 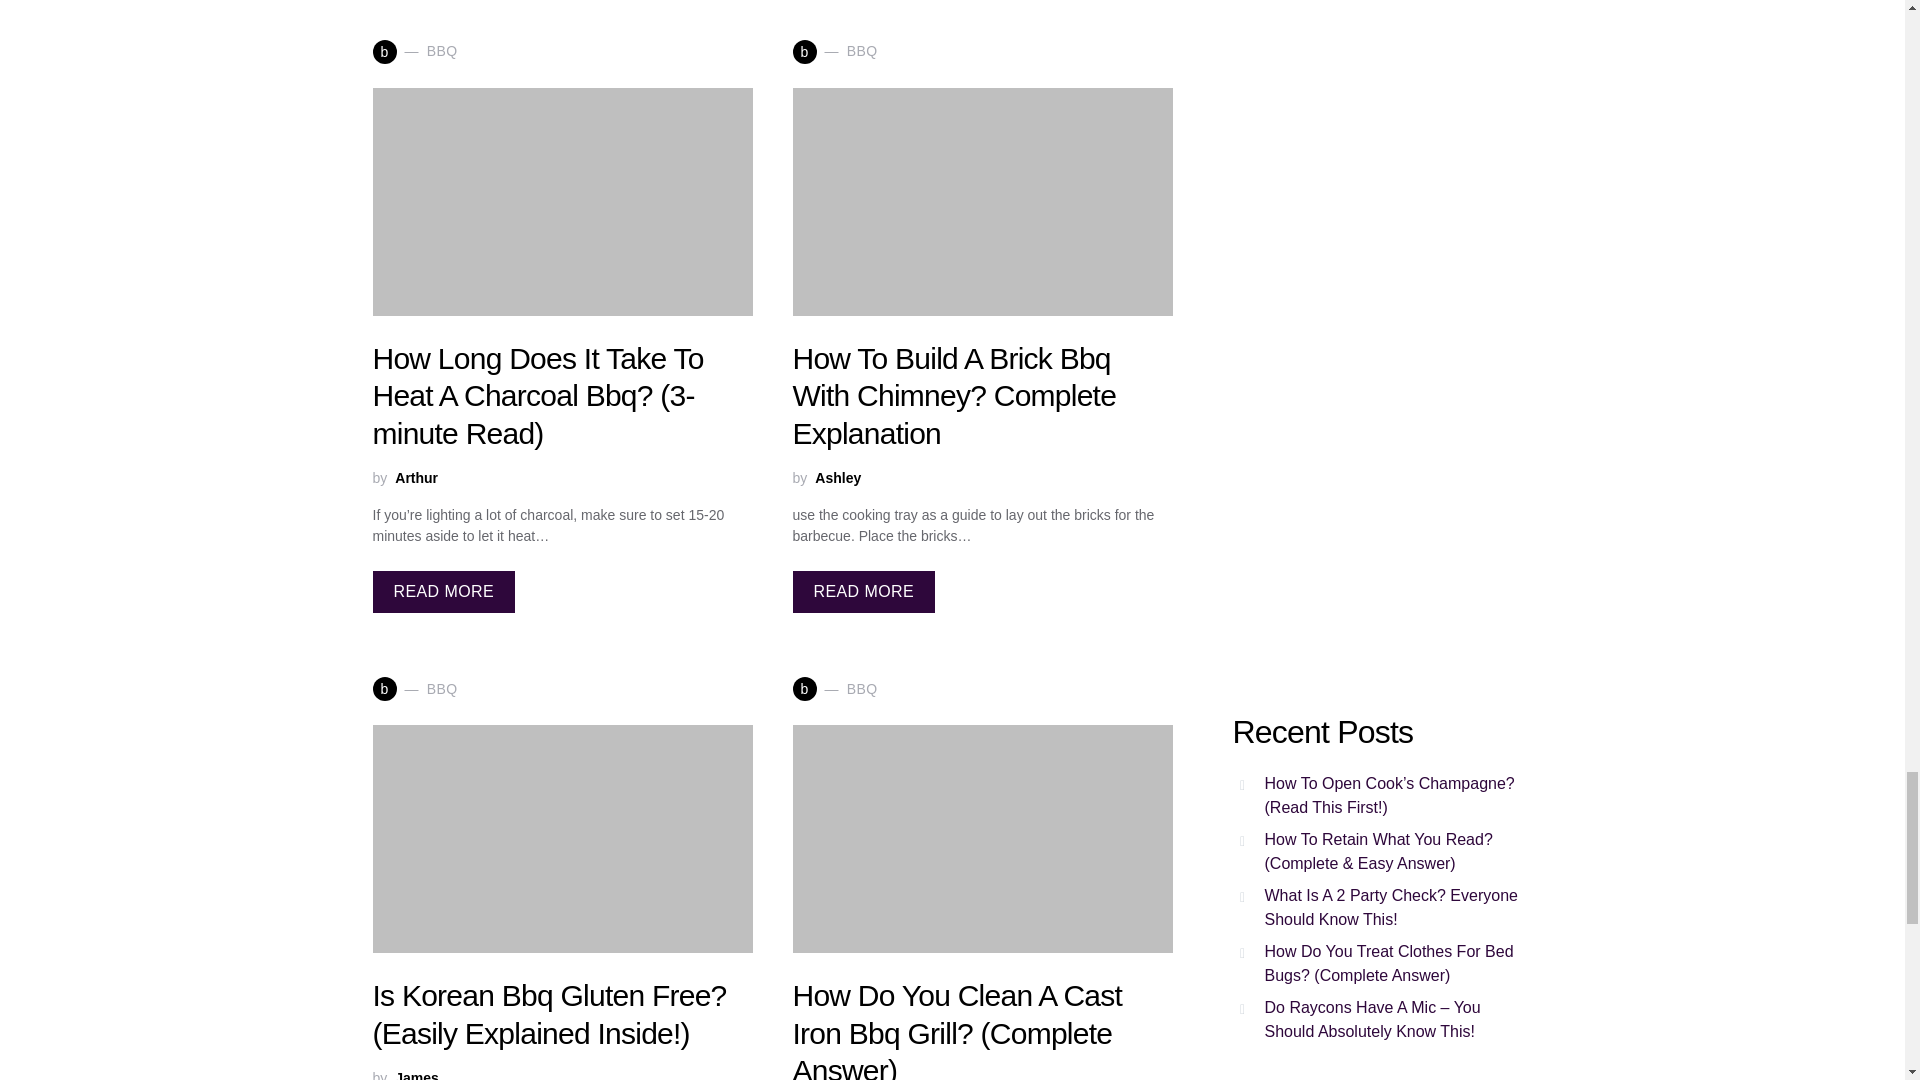 What do you see at coordinates (417, 1074) in the screenshot?
I see `View all posts by James` at bounding box center [417, 1074].